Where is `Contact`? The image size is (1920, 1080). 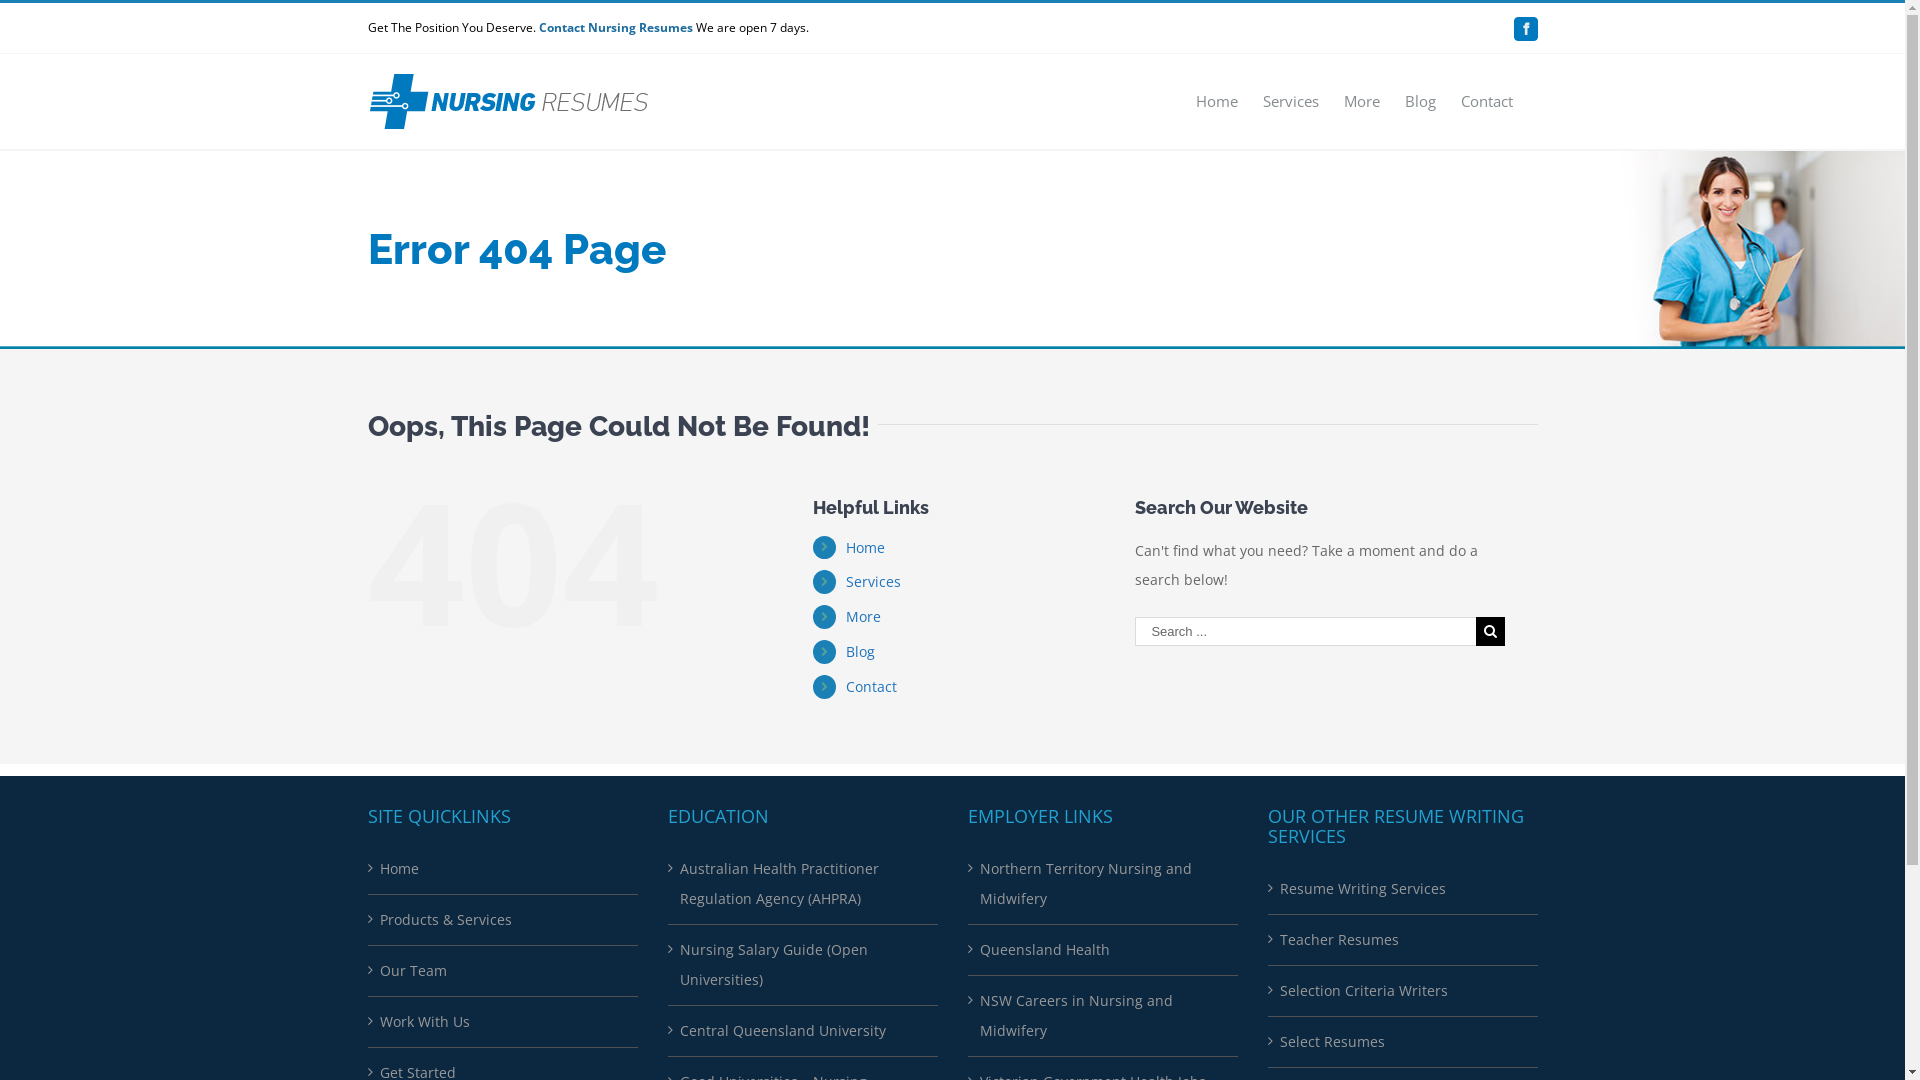
Contact is located at coordinates (872, 686).